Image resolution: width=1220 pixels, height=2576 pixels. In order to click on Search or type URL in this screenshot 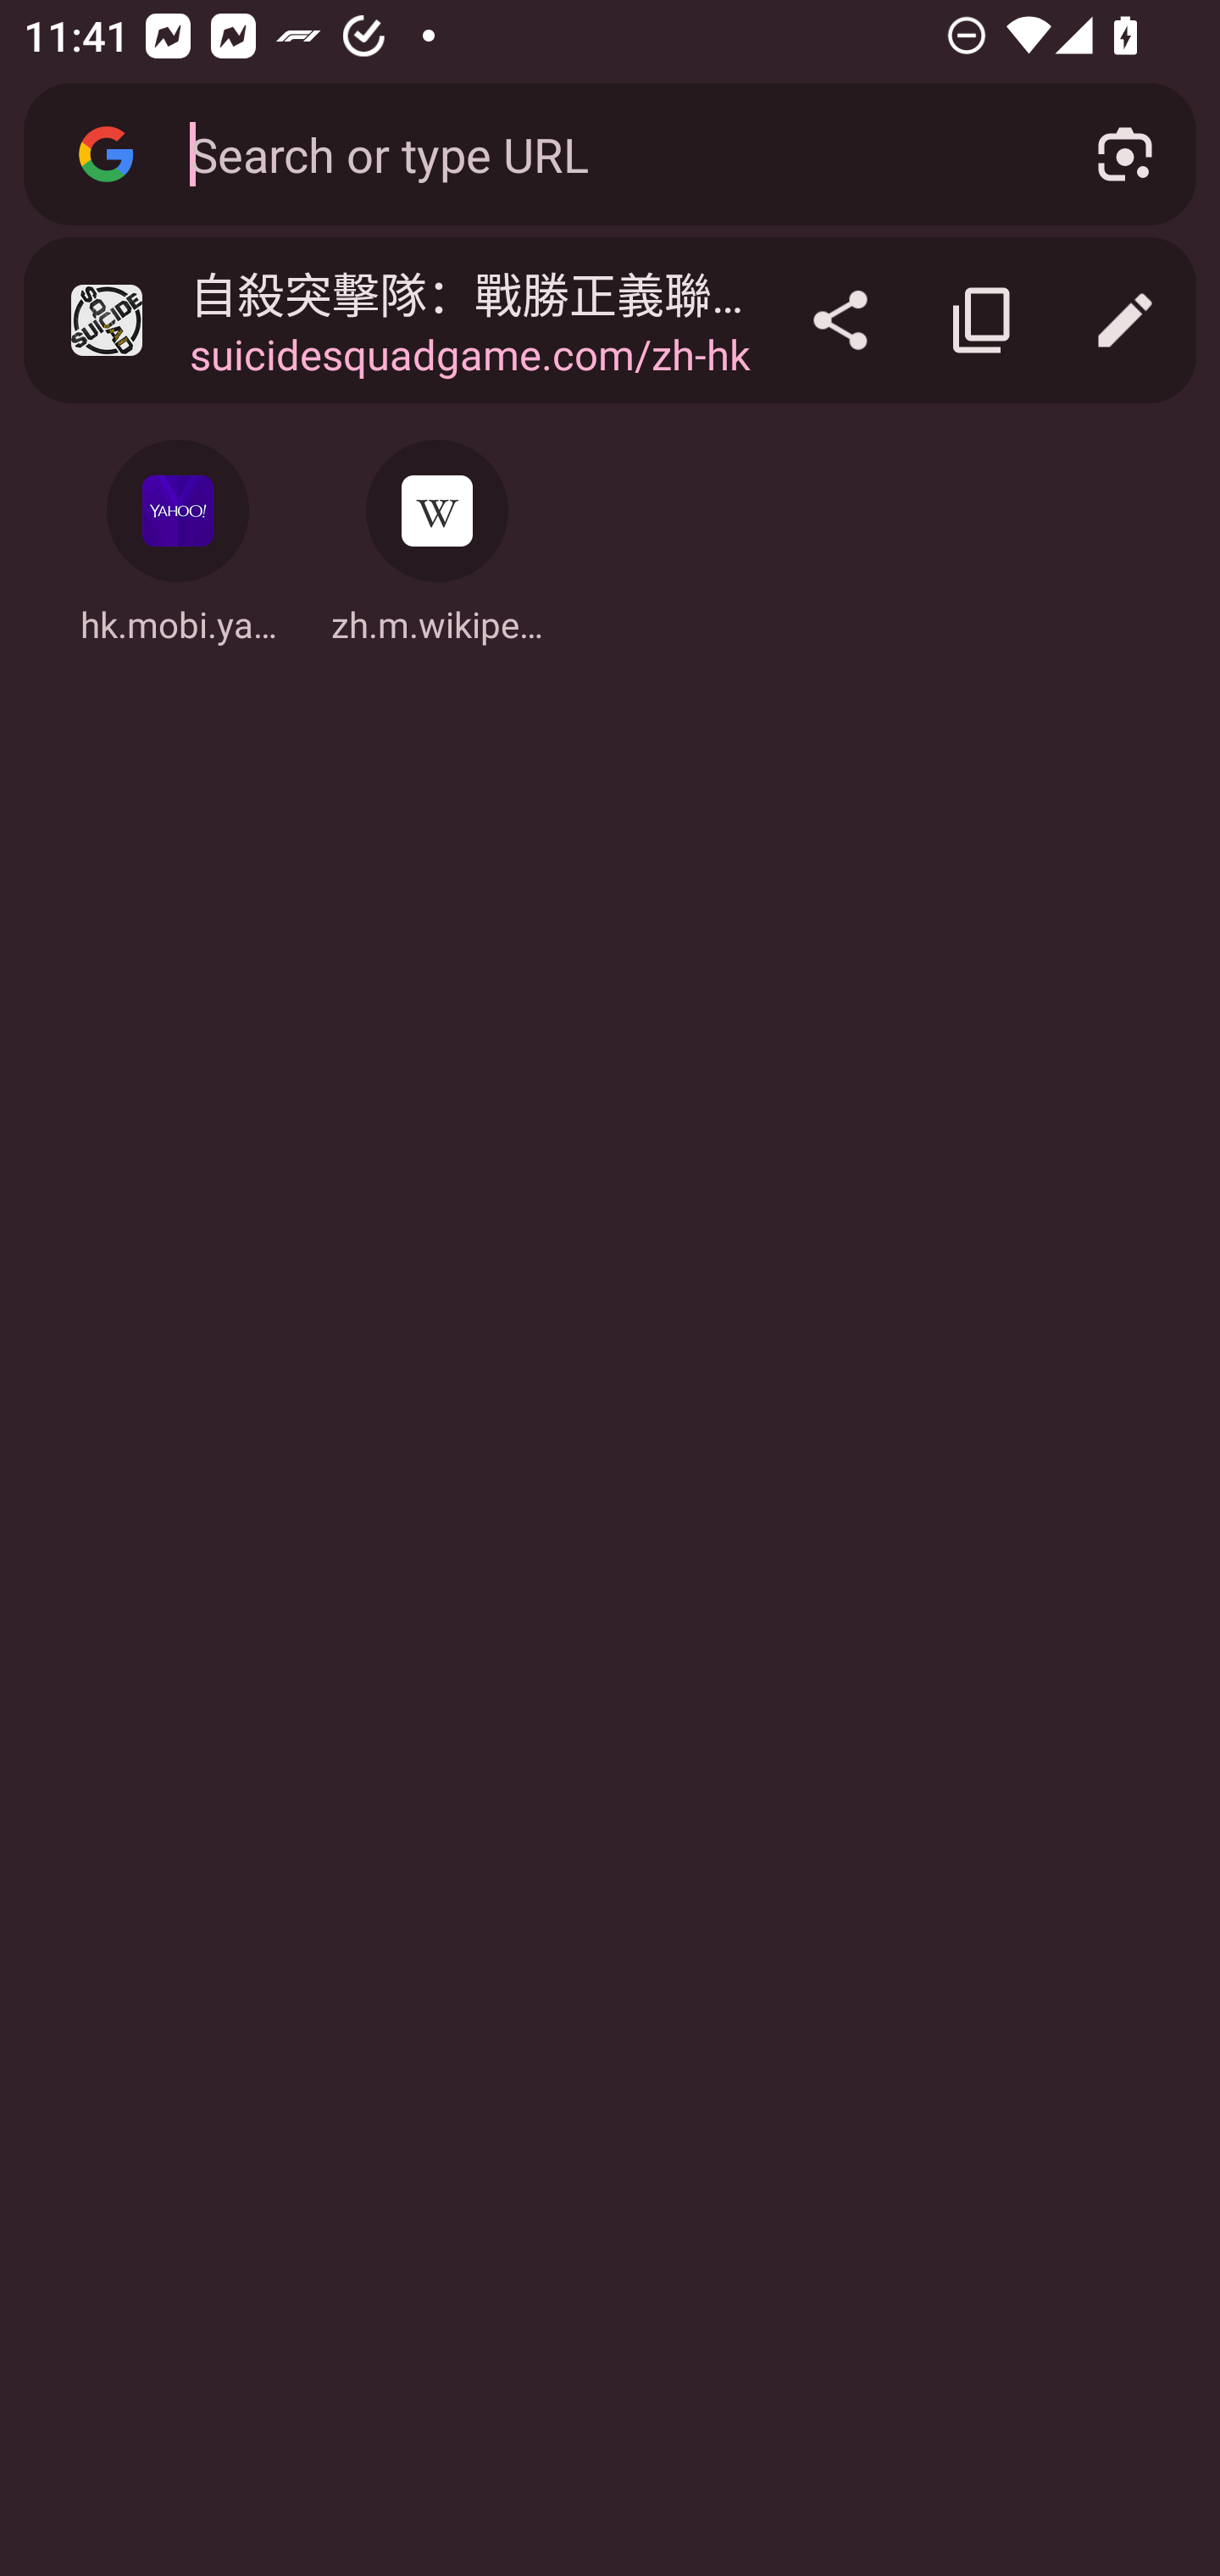, I will do `click(604, 153)`.